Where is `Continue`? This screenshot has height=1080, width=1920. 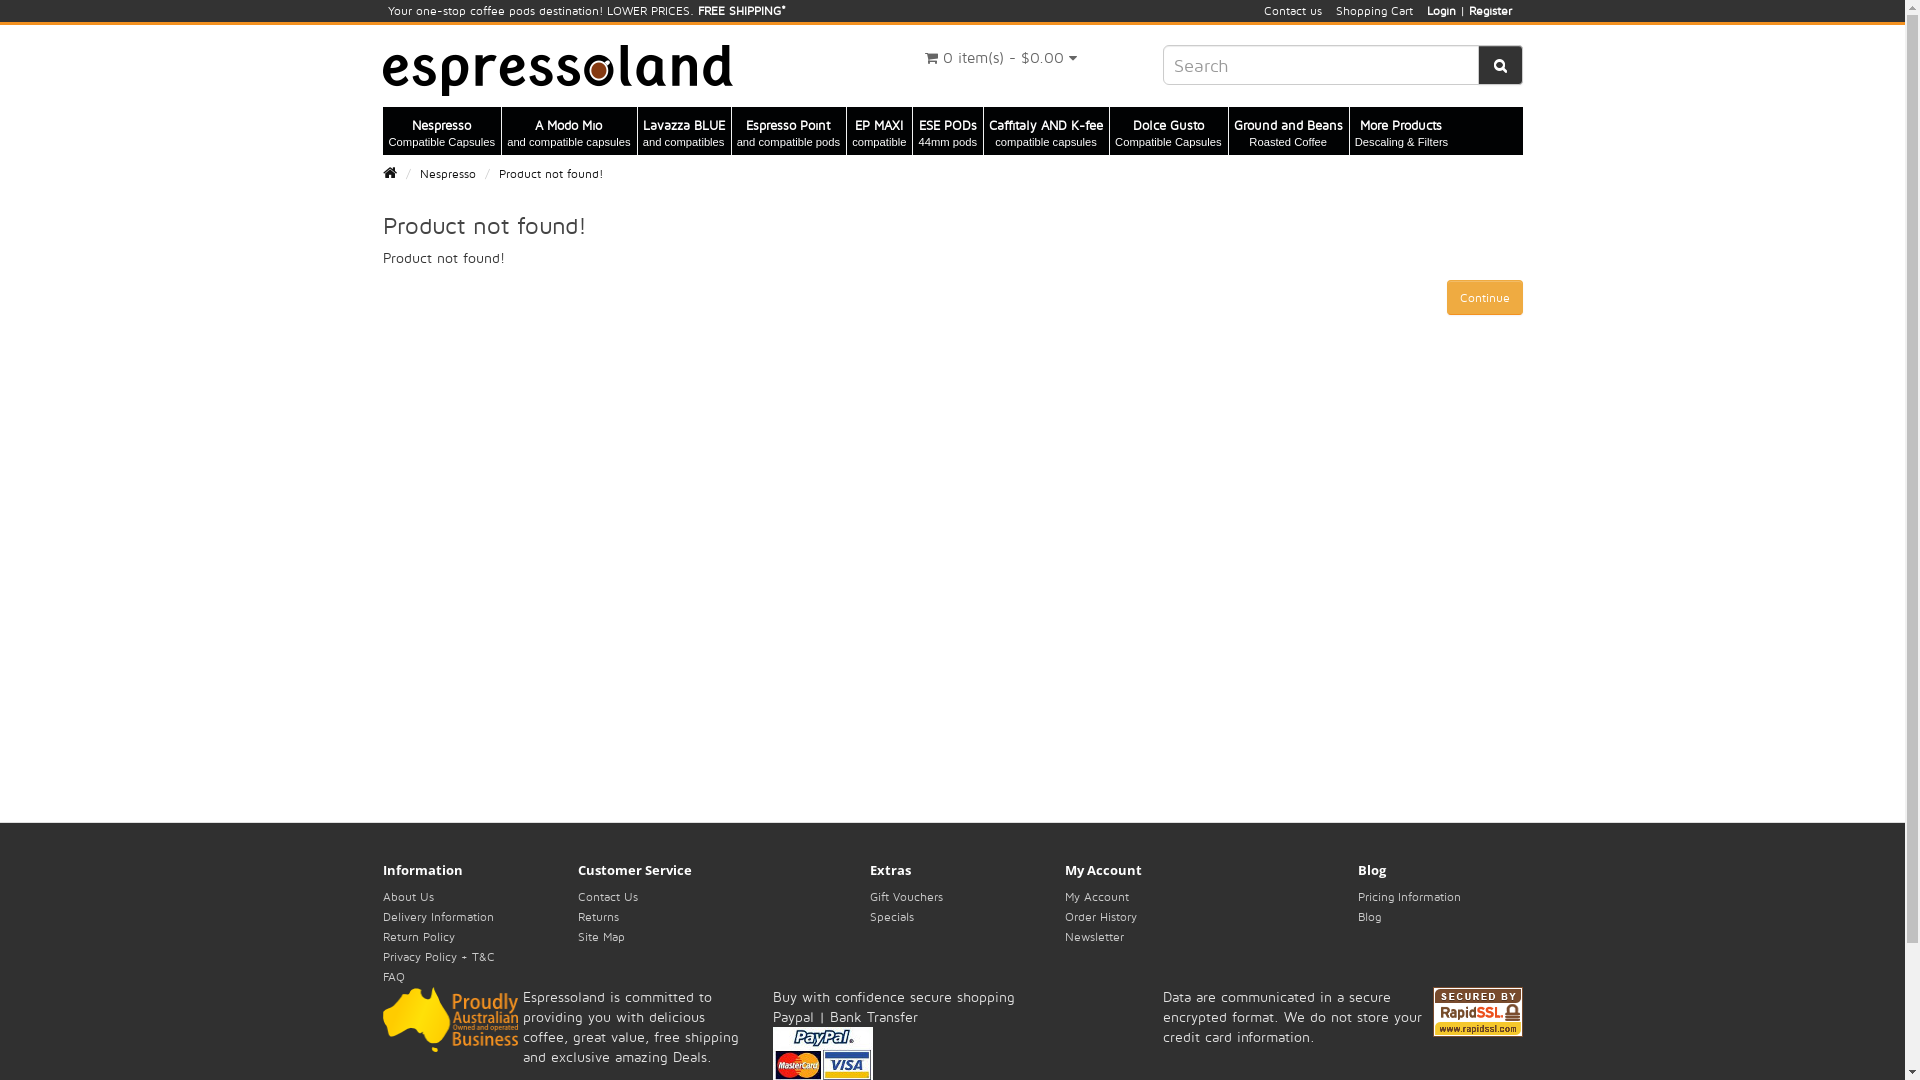
Continue is located at coordinates (1484, 297).